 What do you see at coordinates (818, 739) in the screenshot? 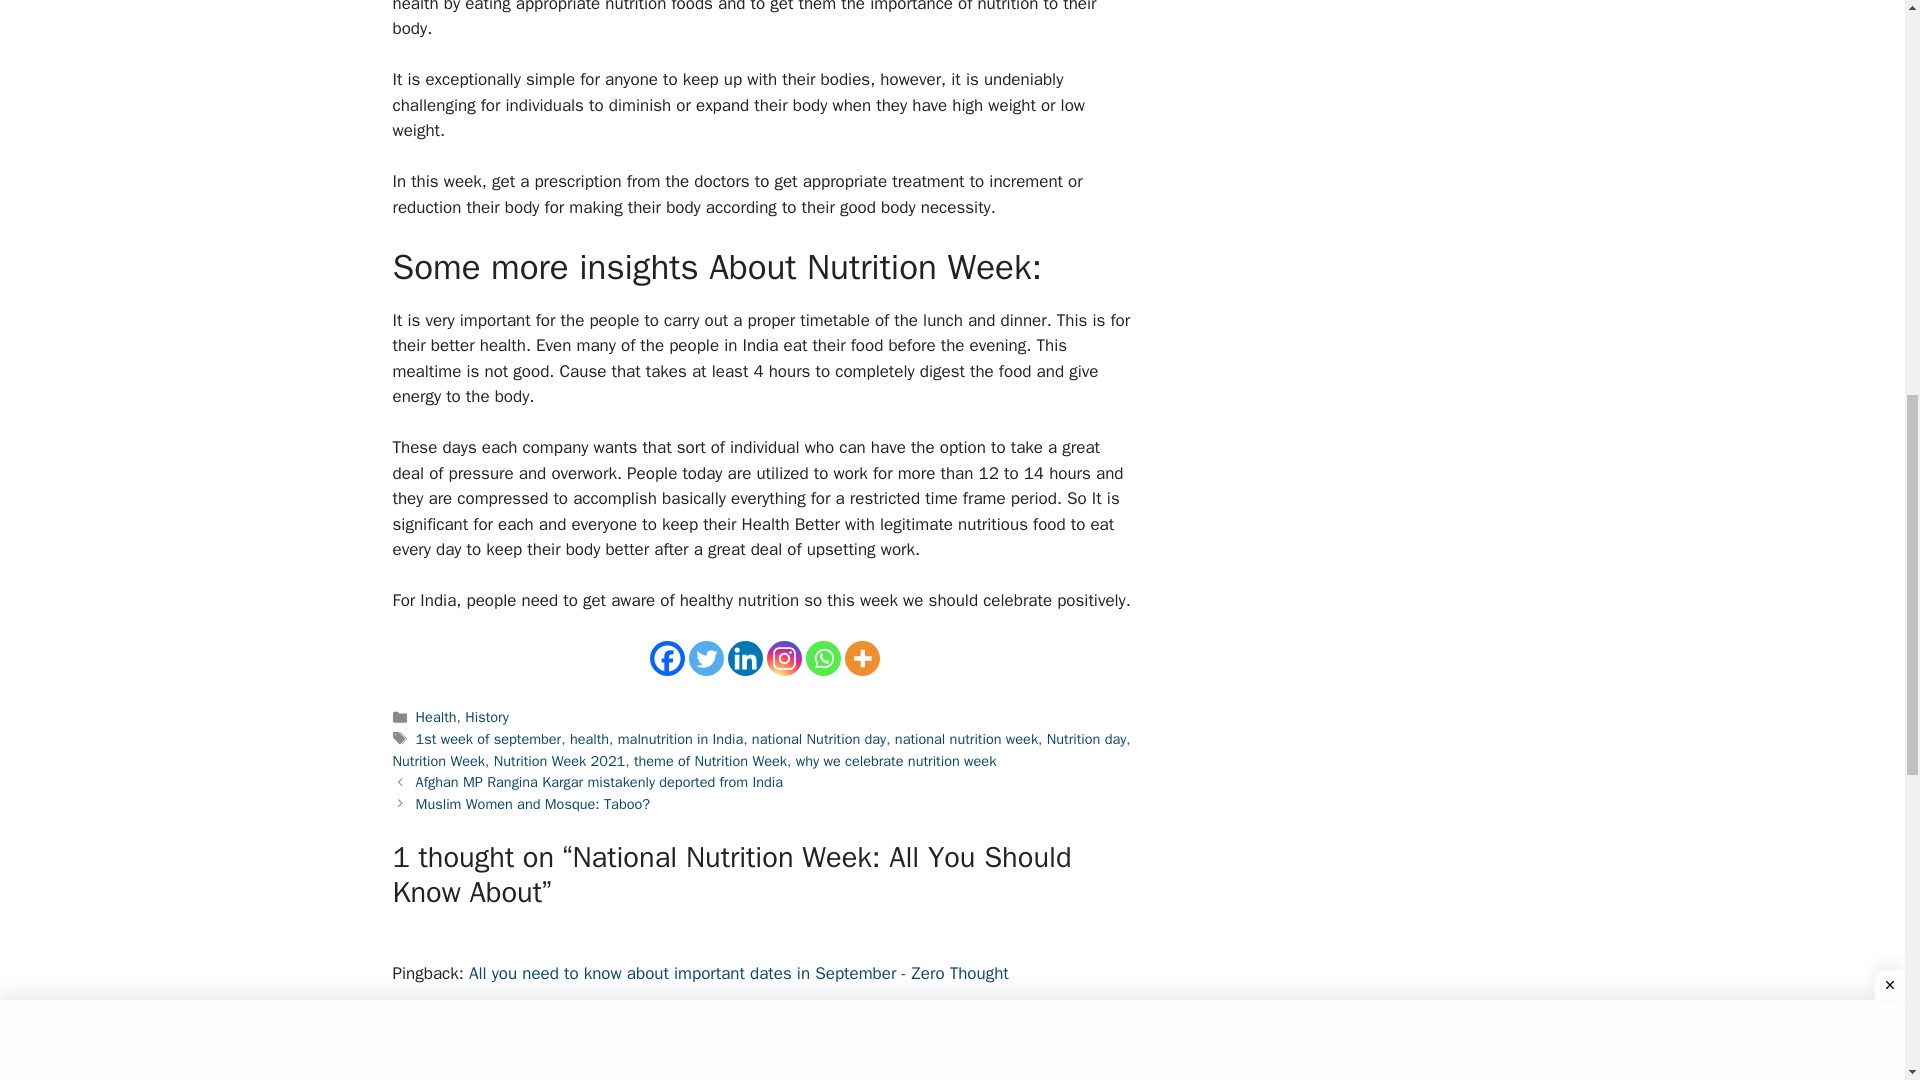
I see `national Nutrition day` at bounding box center [818, 739].